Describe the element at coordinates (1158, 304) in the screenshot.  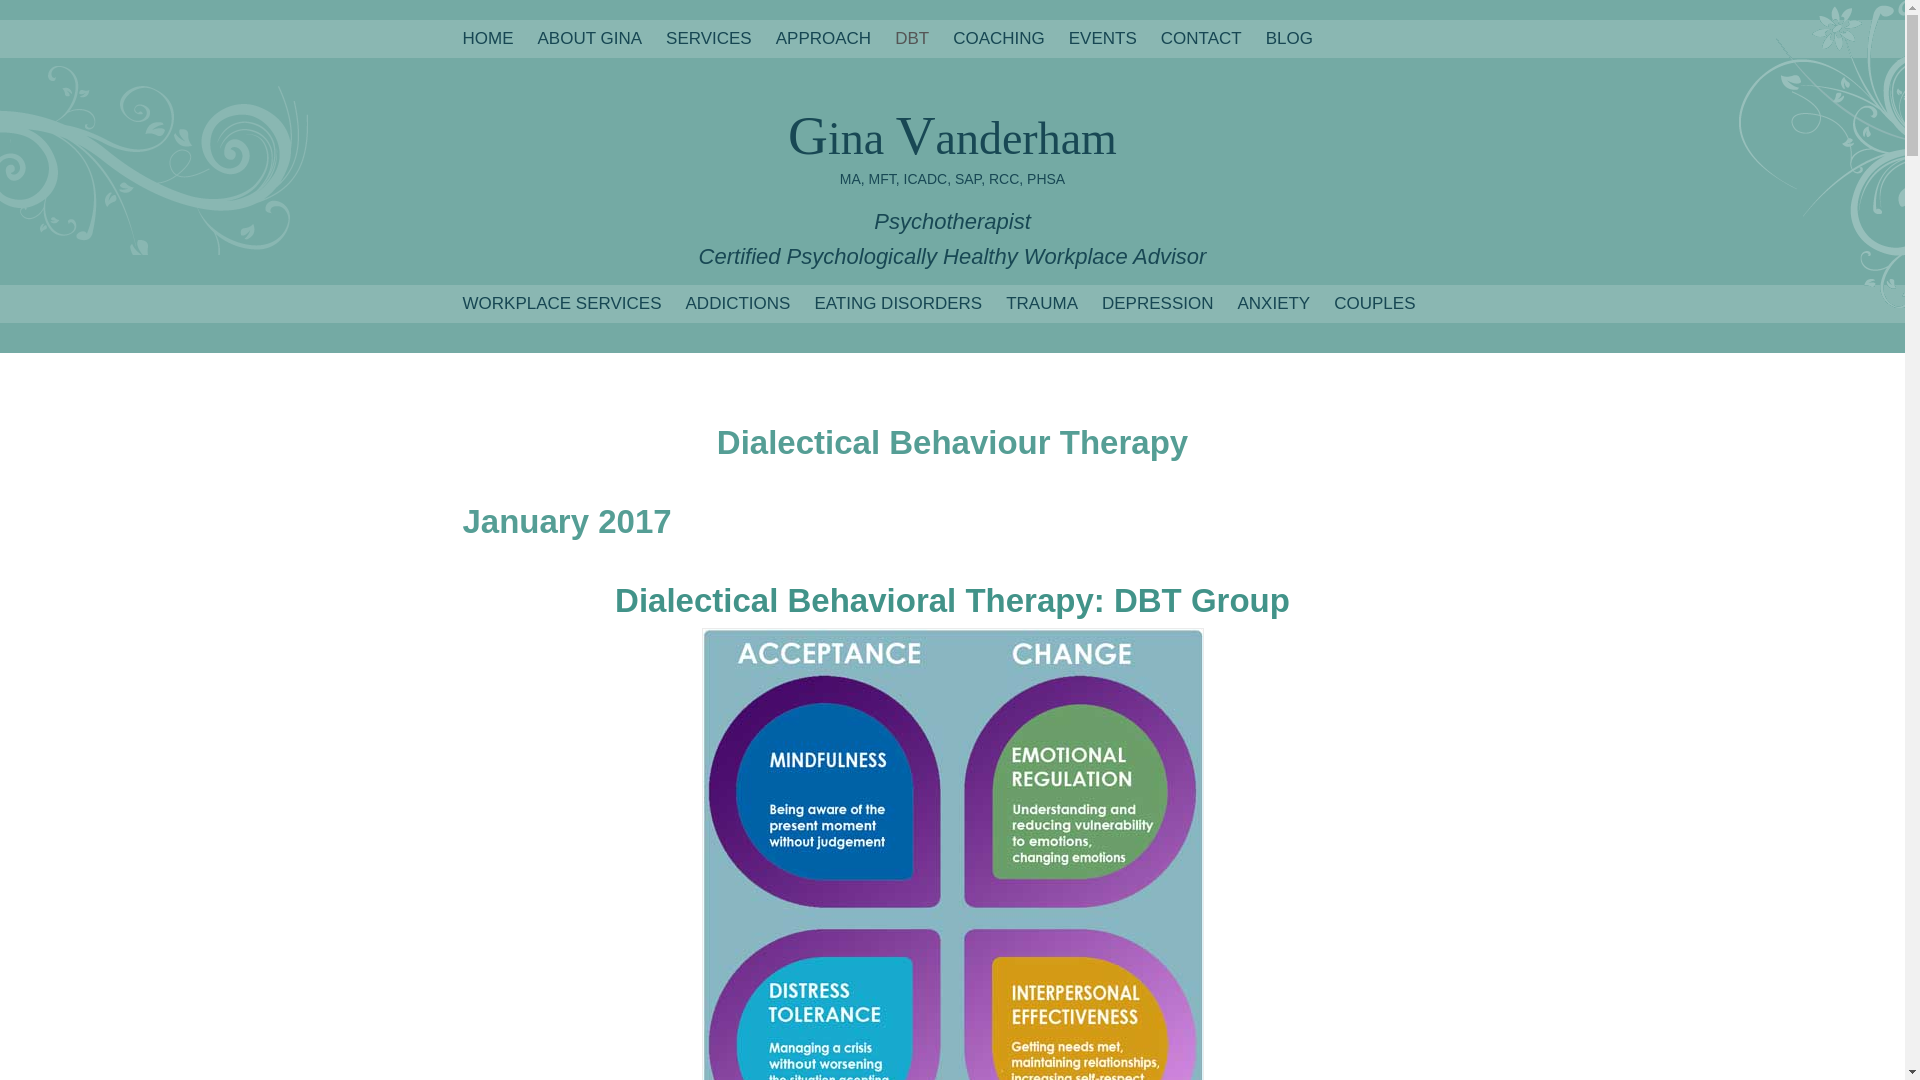
I see `Depression` at that location.